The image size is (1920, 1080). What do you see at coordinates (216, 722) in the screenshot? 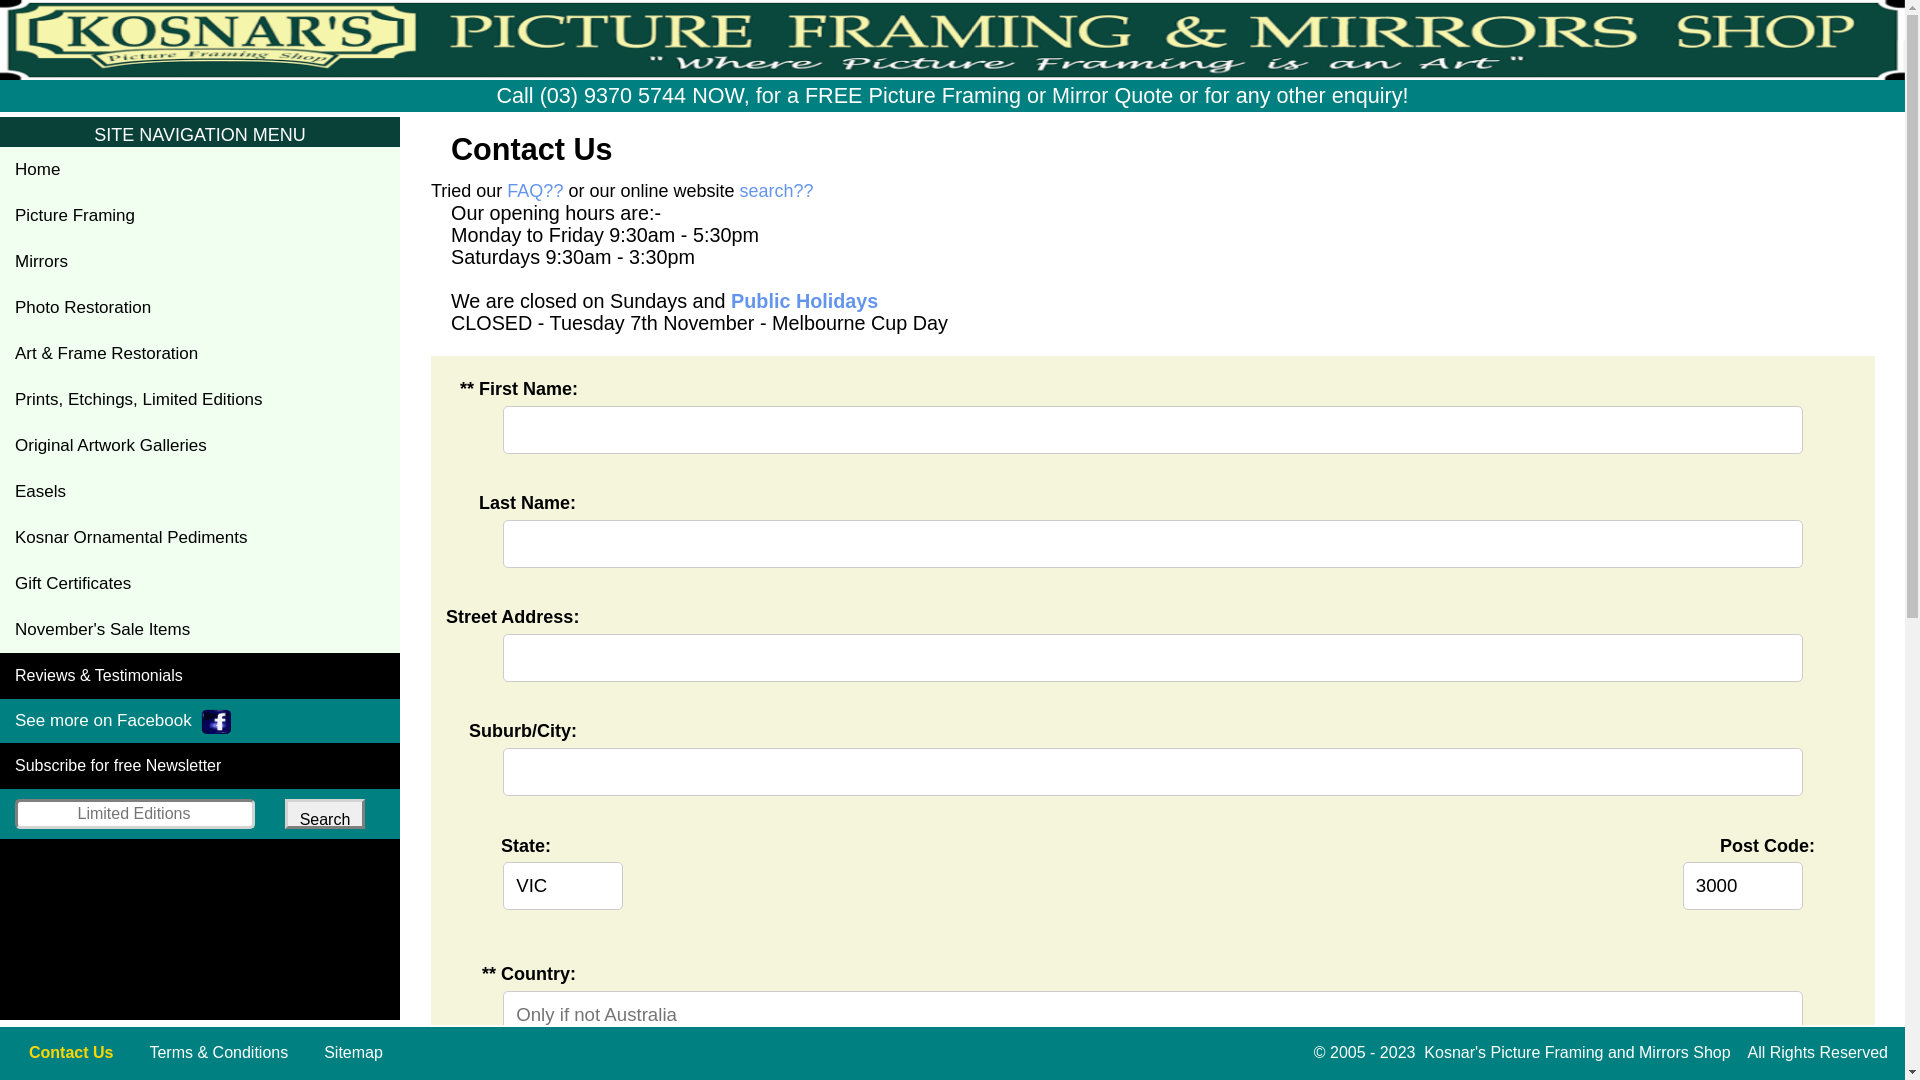
I see `facebook` at bounding box center [216, 722].